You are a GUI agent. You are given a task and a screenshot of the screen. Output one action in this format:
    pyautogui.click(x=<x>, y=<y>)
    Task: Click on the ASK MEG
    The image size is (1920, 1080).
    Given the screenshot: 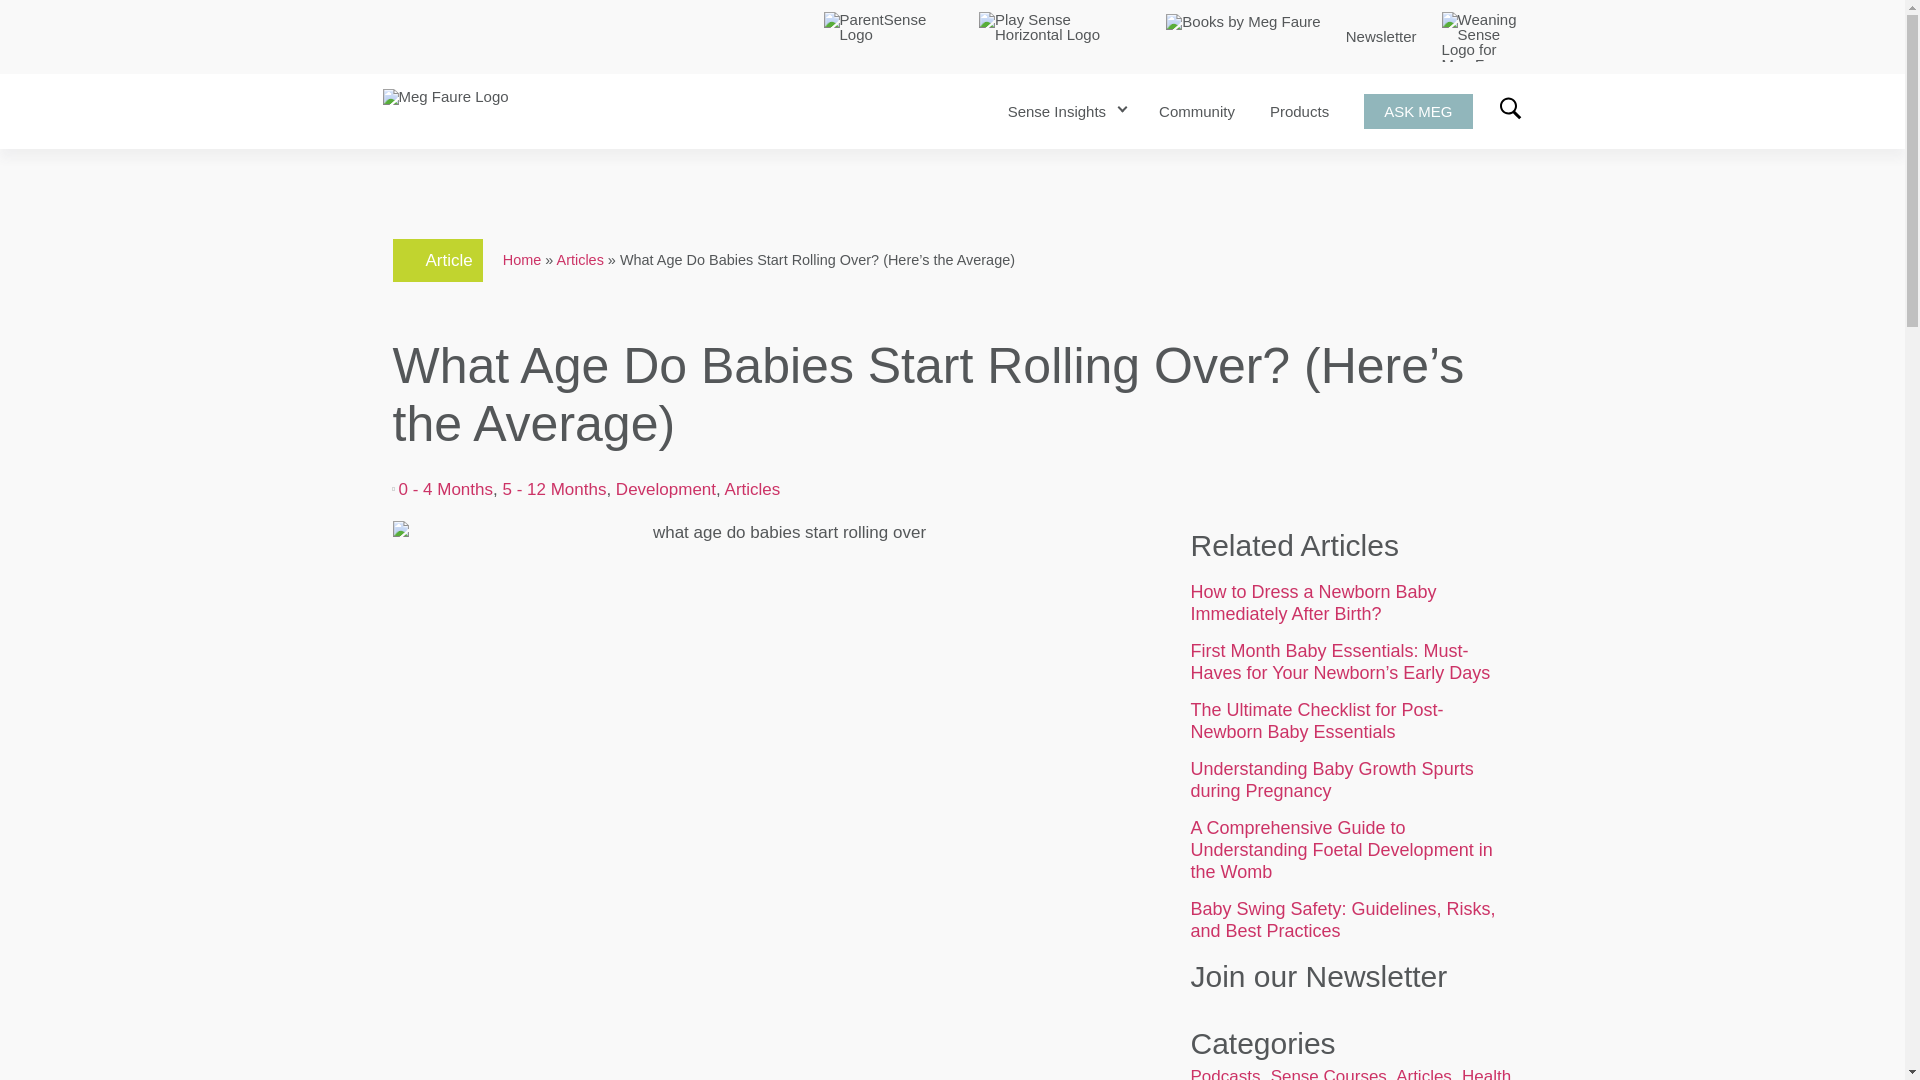 What is the action you would take?
    pyautogui.click(x=1418, y=110)
    